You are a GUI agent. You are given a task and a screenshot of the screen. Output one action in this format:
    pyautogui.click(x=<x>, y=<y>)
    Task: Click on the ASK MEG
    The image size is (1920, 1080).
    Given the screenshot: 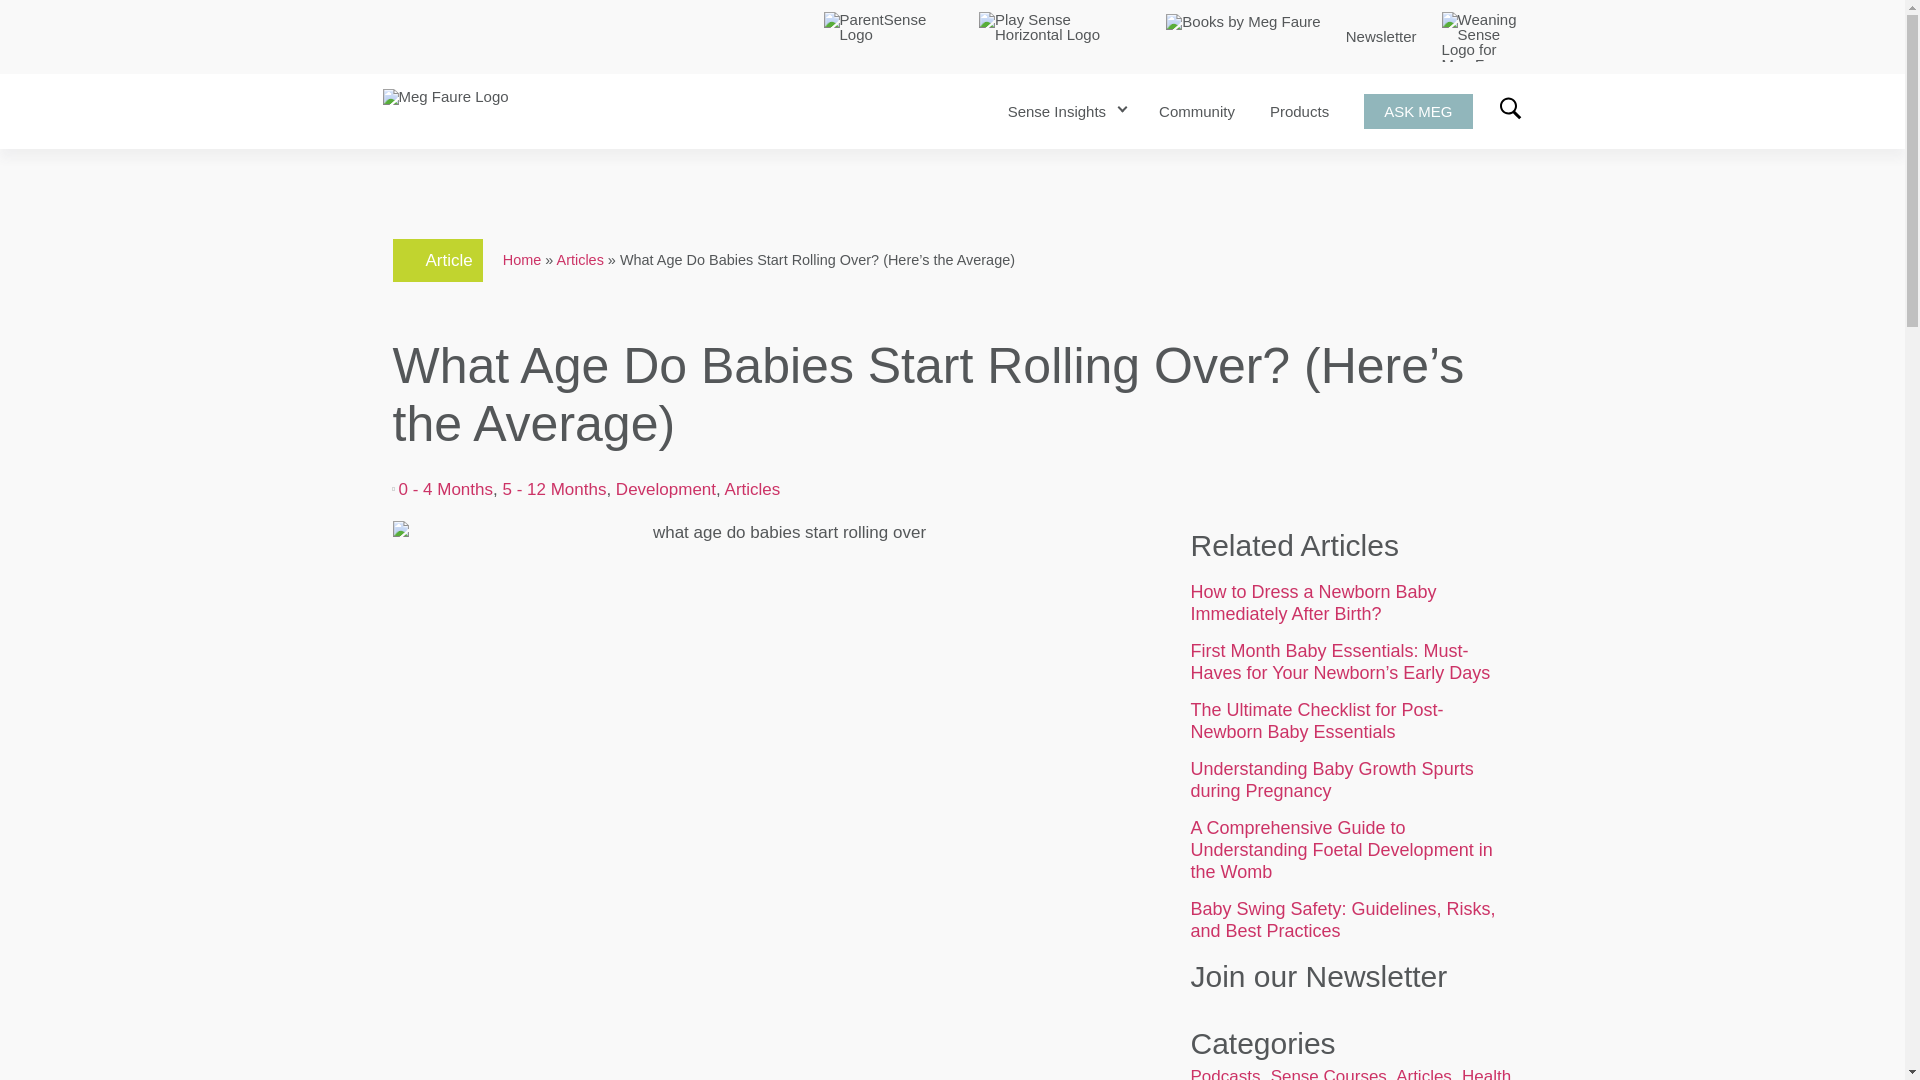 What is the action you would take?
    pyautogui.click(x=1418, y=110)
    